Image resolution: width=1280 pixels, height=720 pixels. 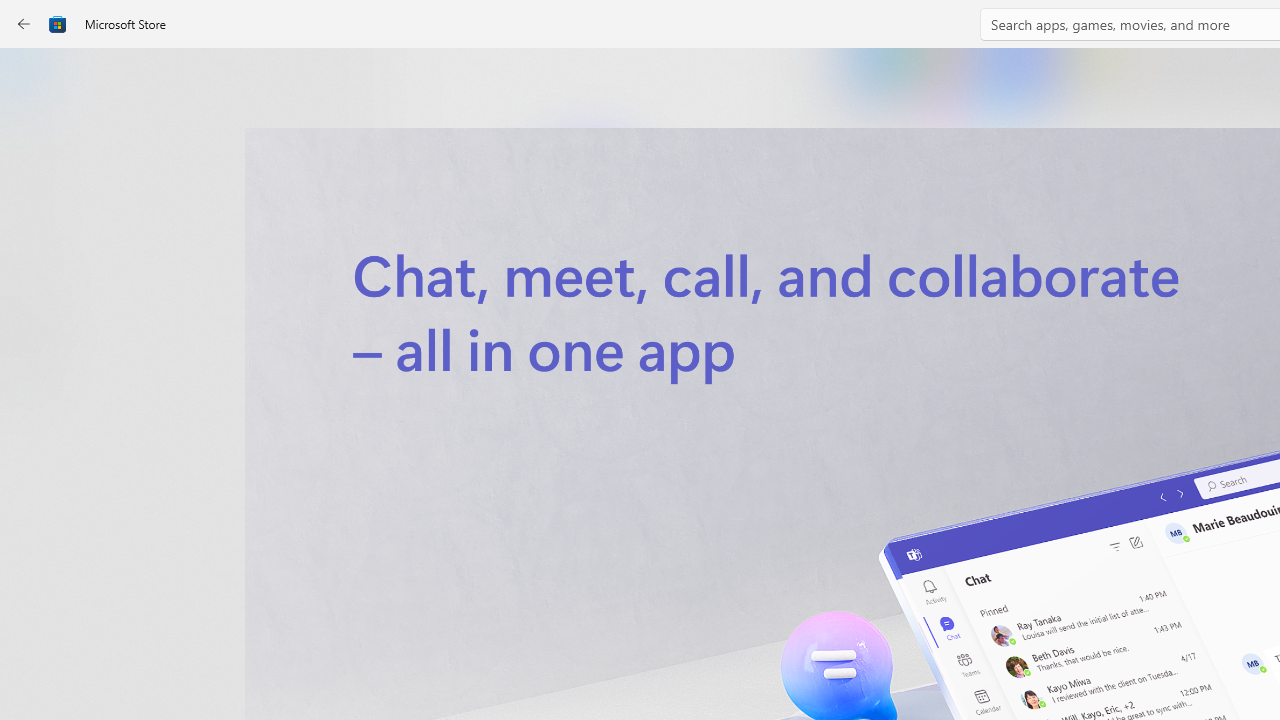 I want to click on Sign in to review, so click(x=882, y=668).